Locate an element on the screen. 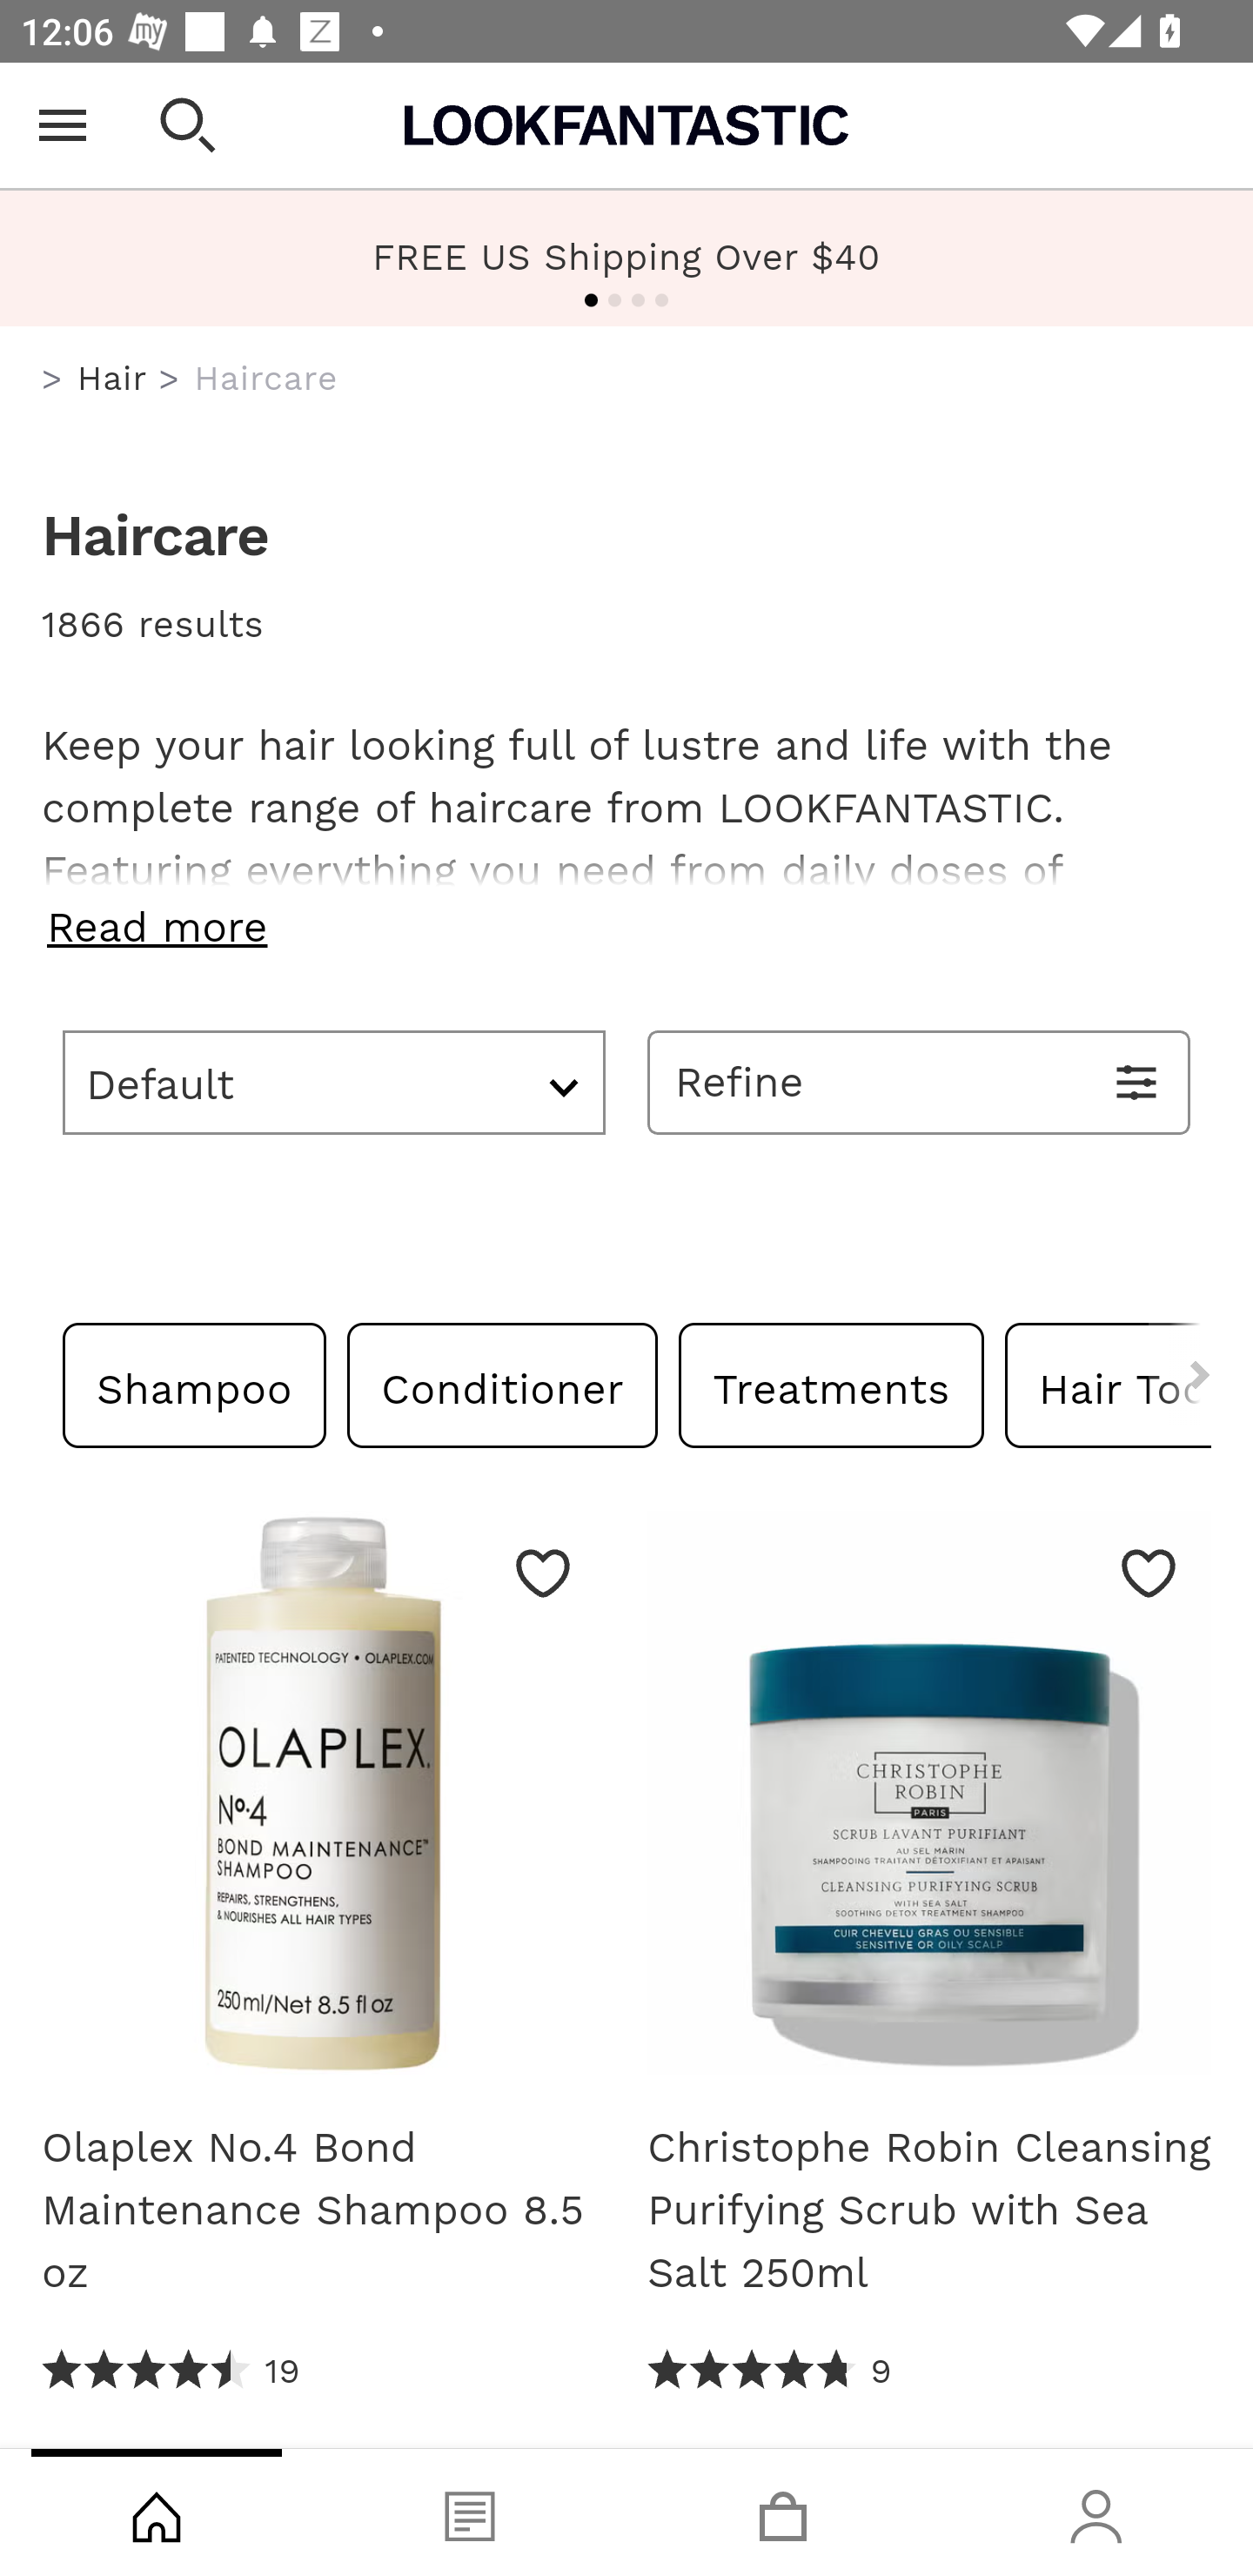  Account, tab, 4 of 4 is located at coordinates (1096, 2512).